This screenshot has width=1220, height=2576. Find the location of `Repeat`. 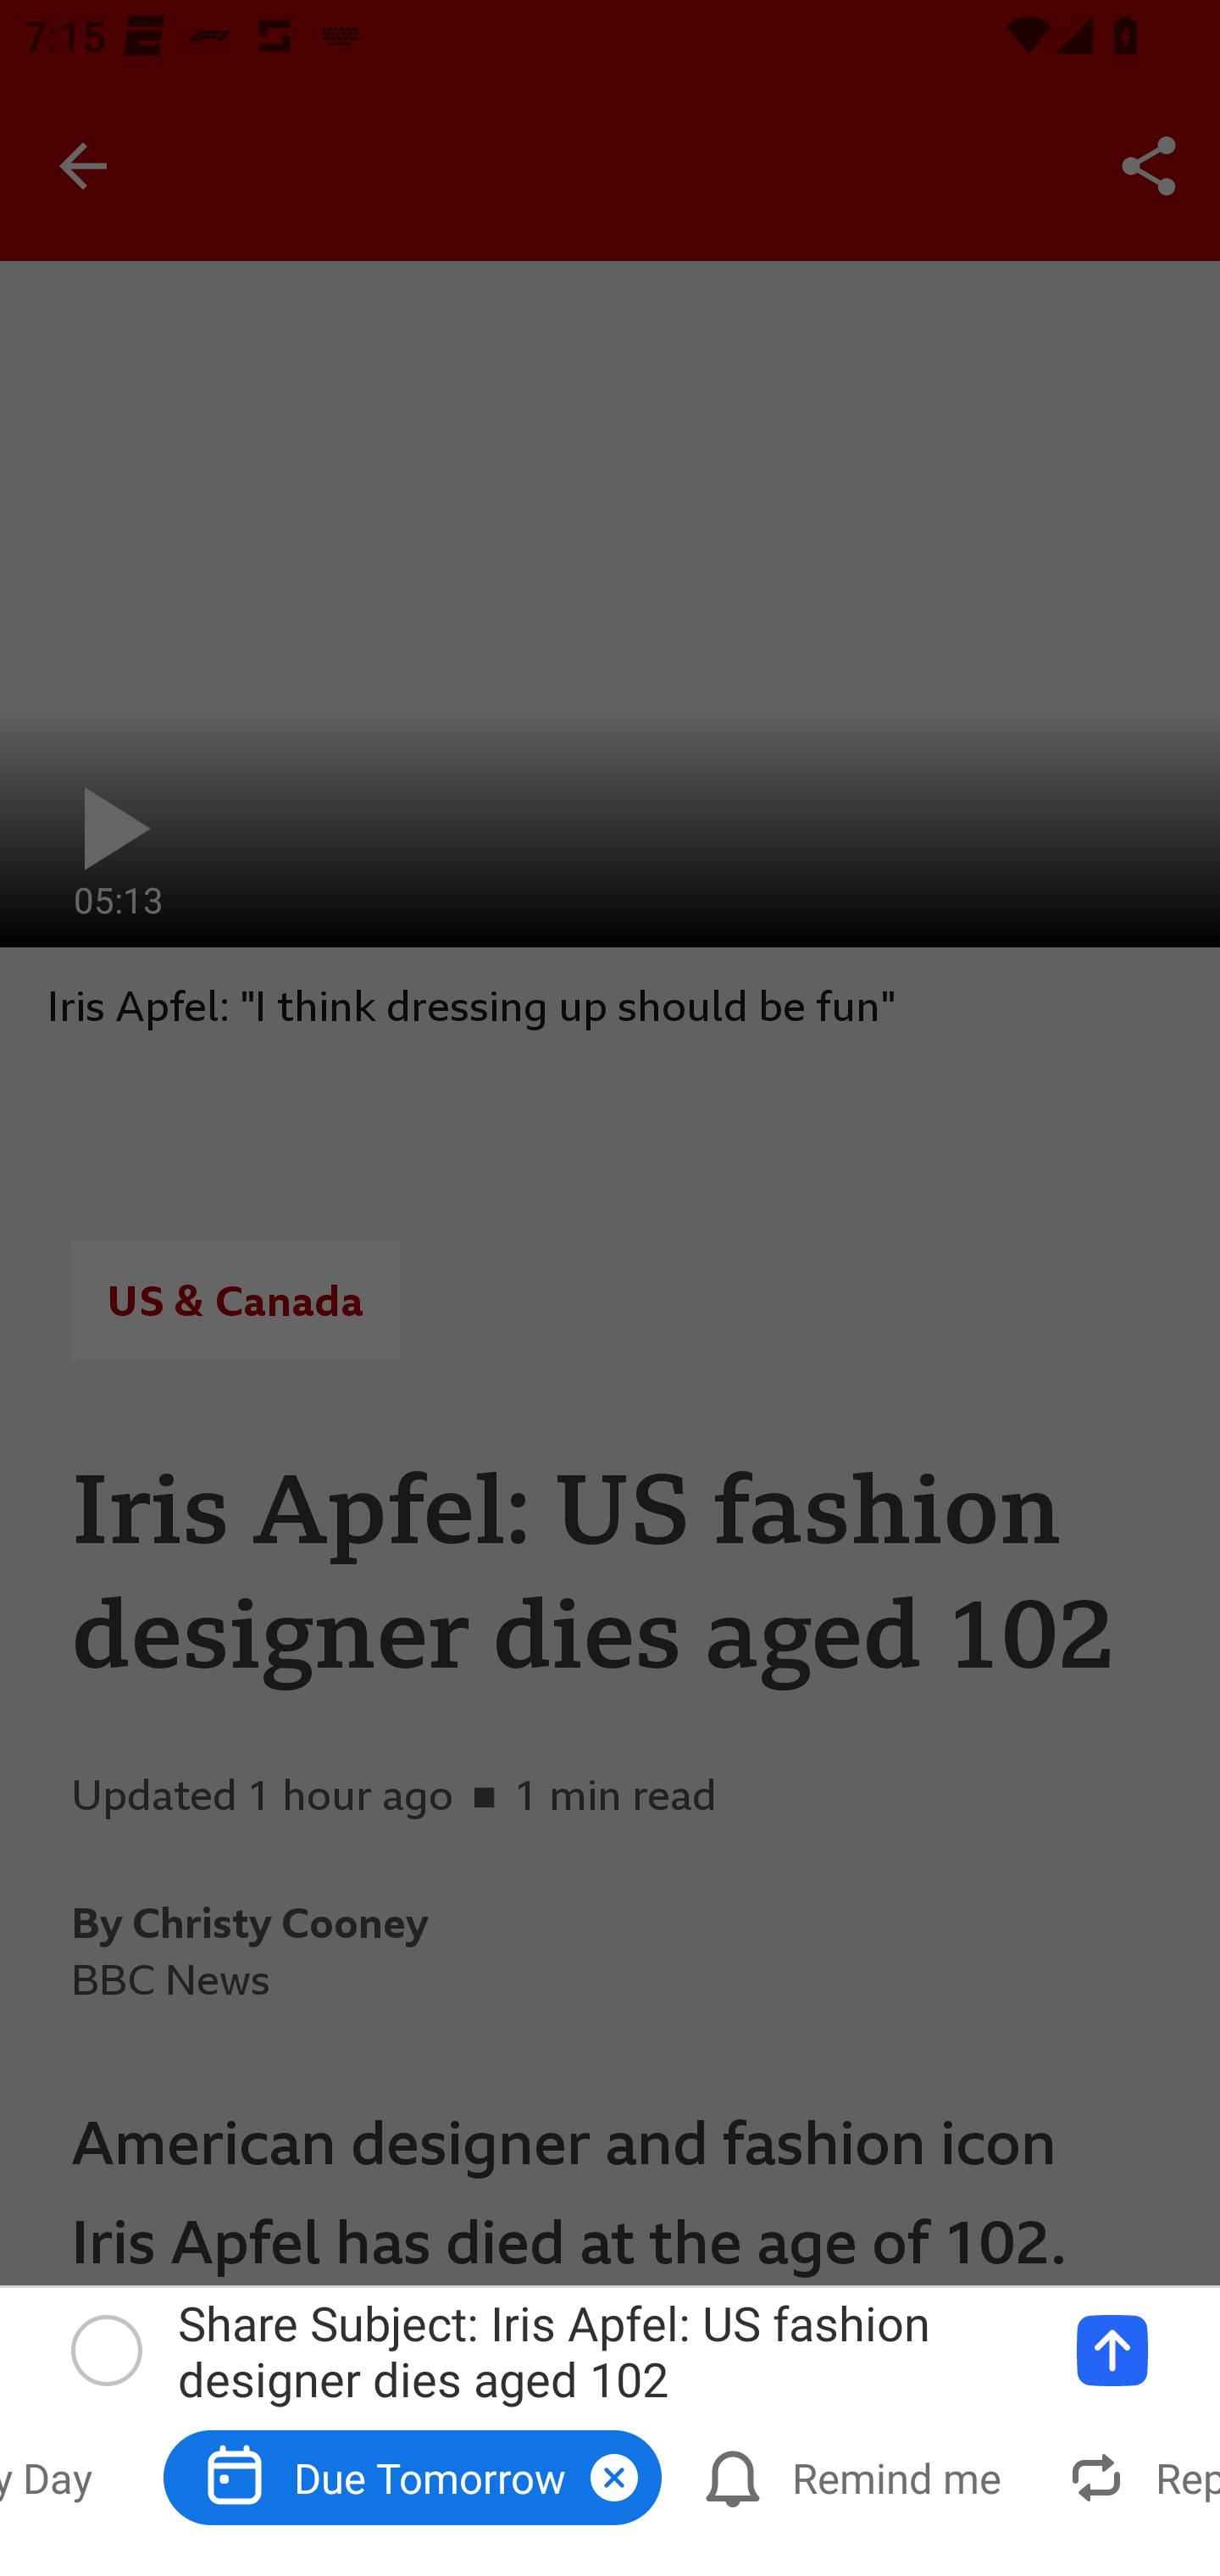

Repeat is located at coordinates (1134, 2476).